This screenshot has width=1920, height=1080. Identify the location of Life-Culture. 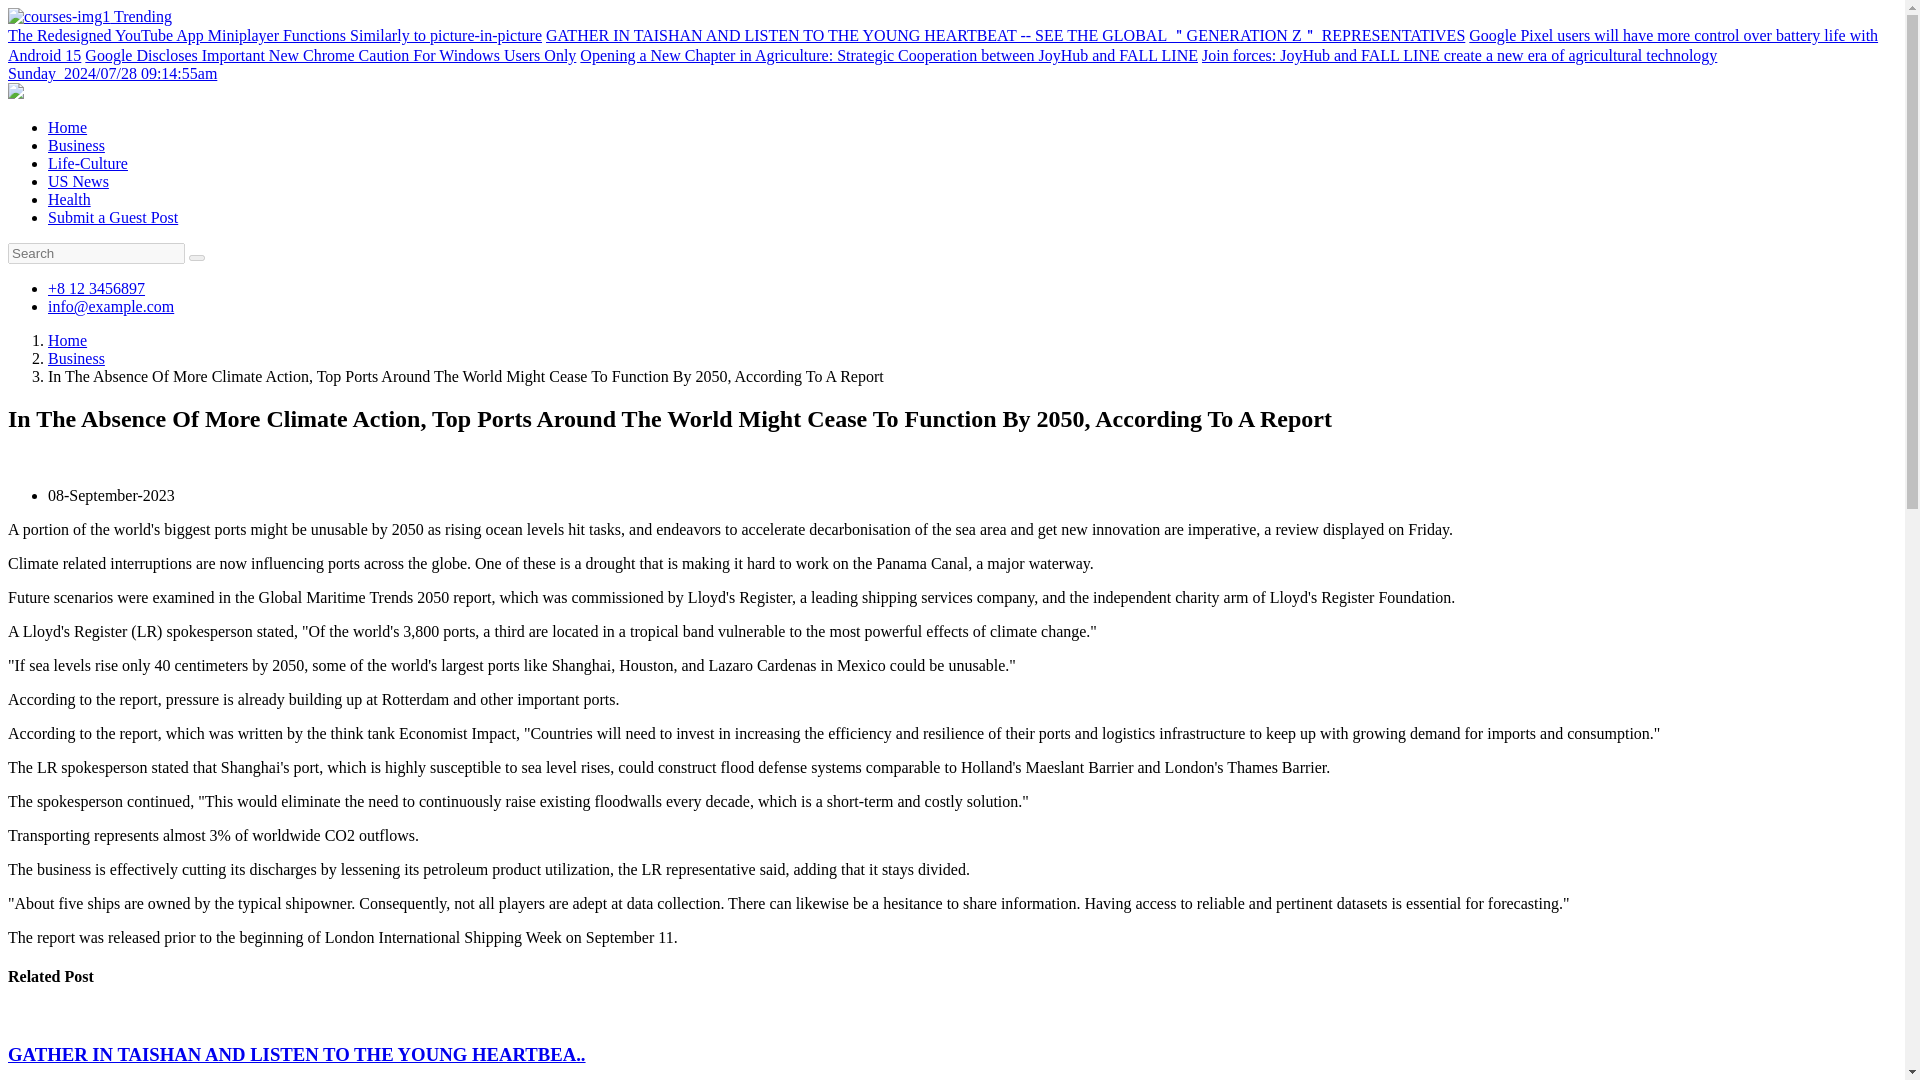
(88, 163).